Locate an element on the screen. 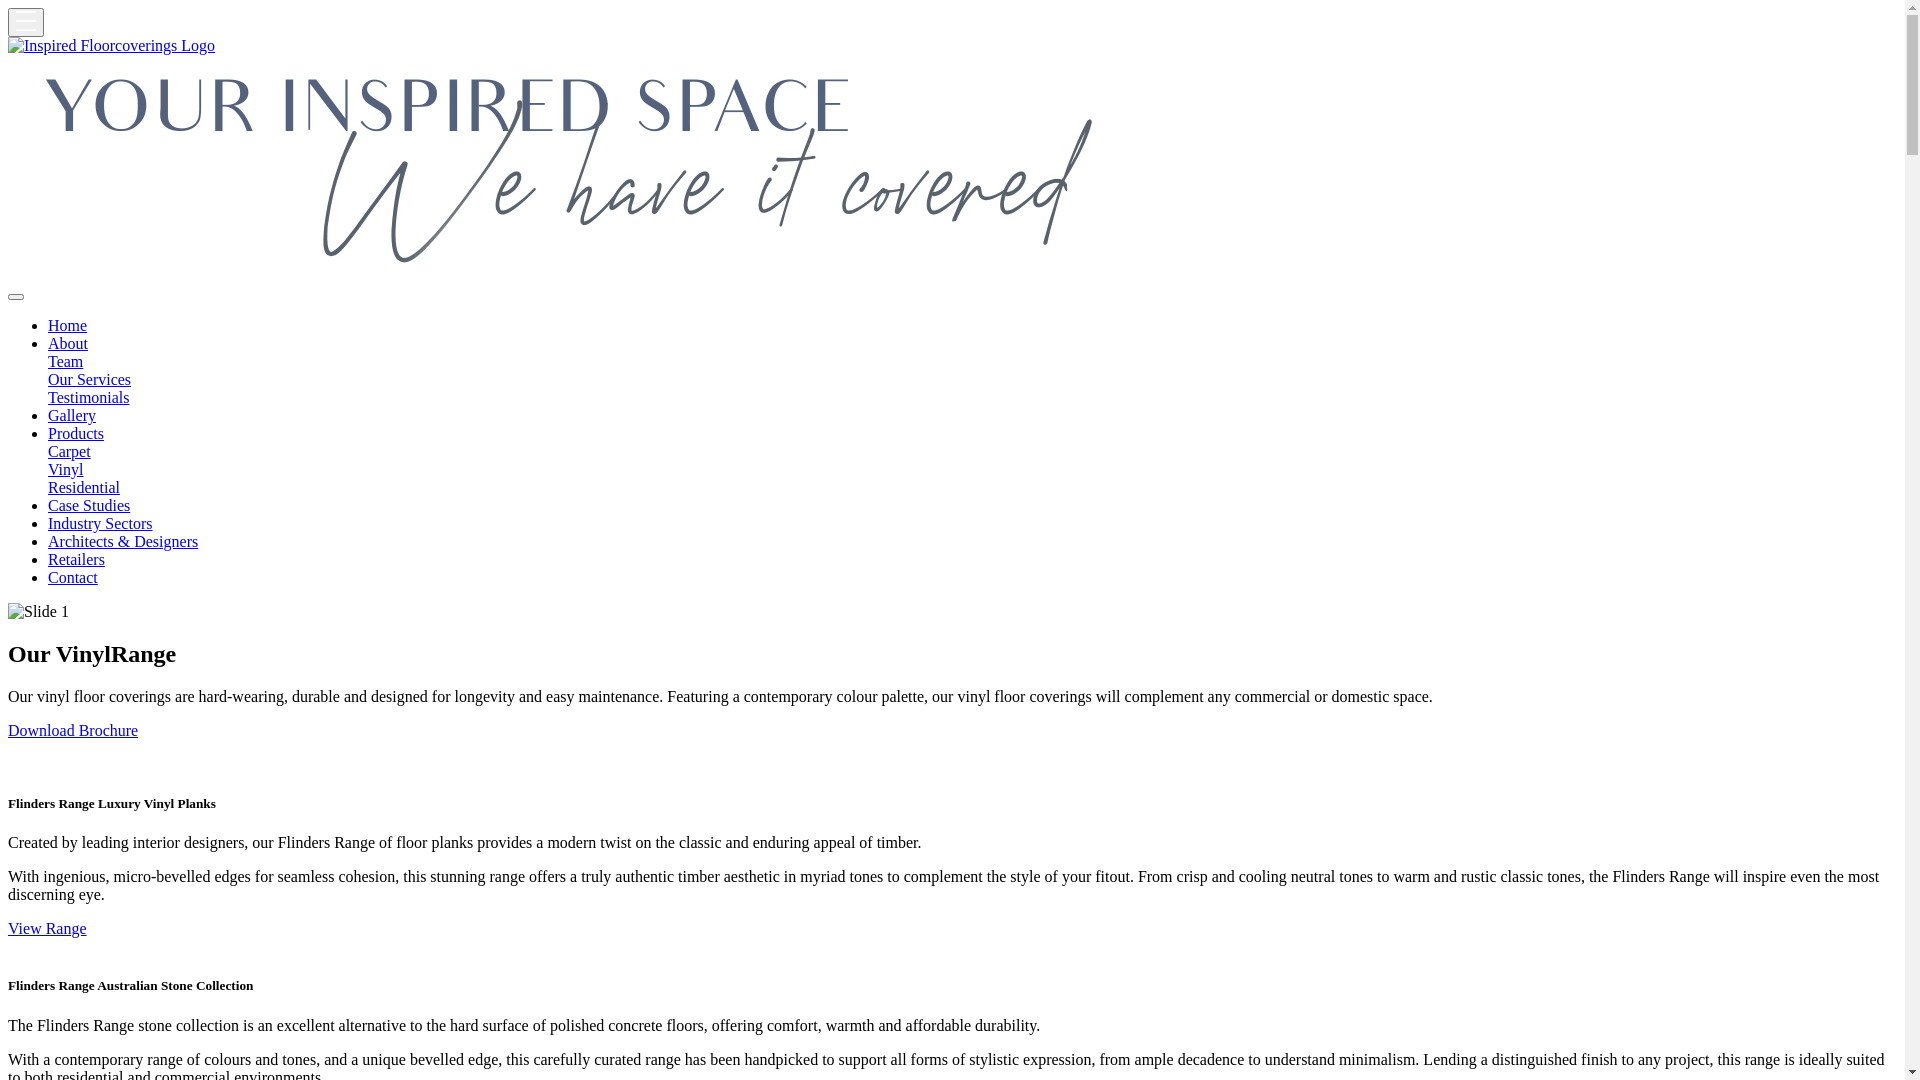 This screenshot has height=1080, width=1920. Gallery is located at coordinates (72, 416).